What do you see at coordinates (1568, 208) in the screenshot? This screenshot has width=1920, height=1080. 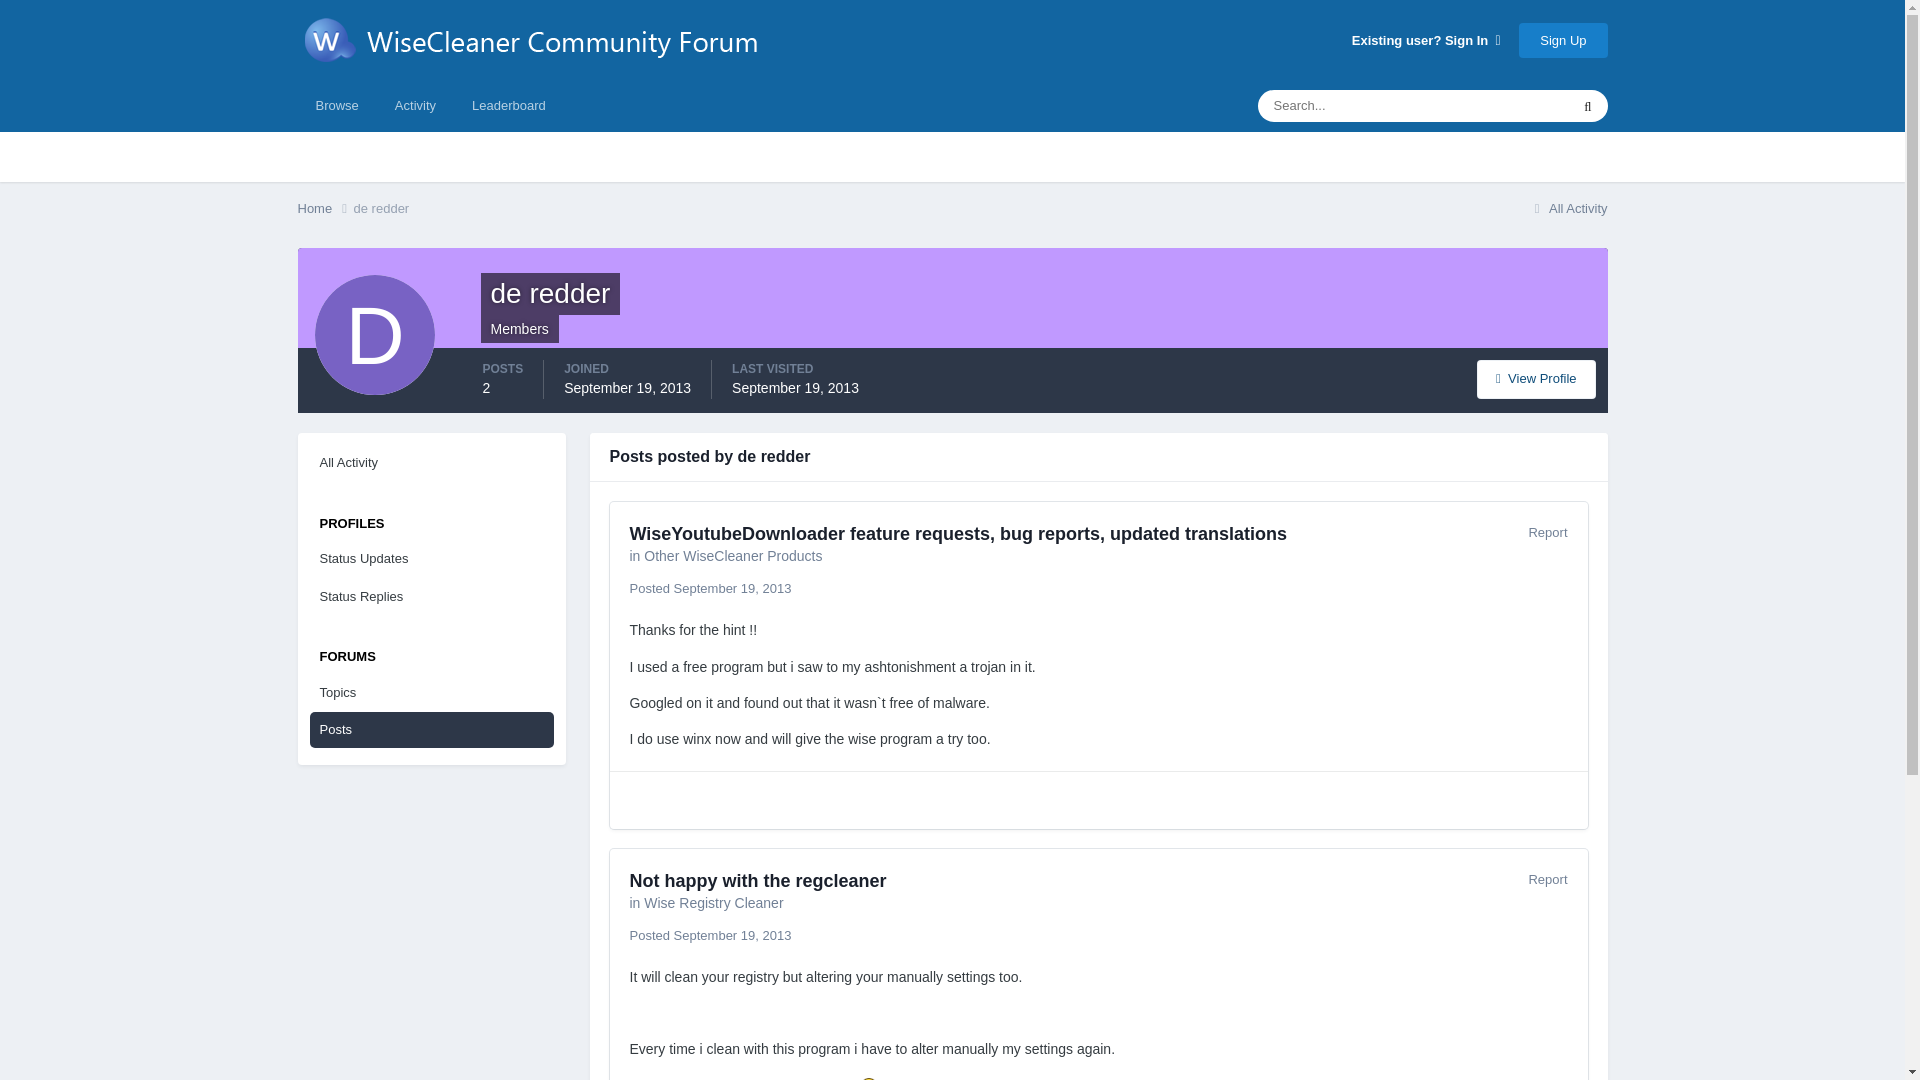 I see `All Activity` at bounding box center [1568, 208].